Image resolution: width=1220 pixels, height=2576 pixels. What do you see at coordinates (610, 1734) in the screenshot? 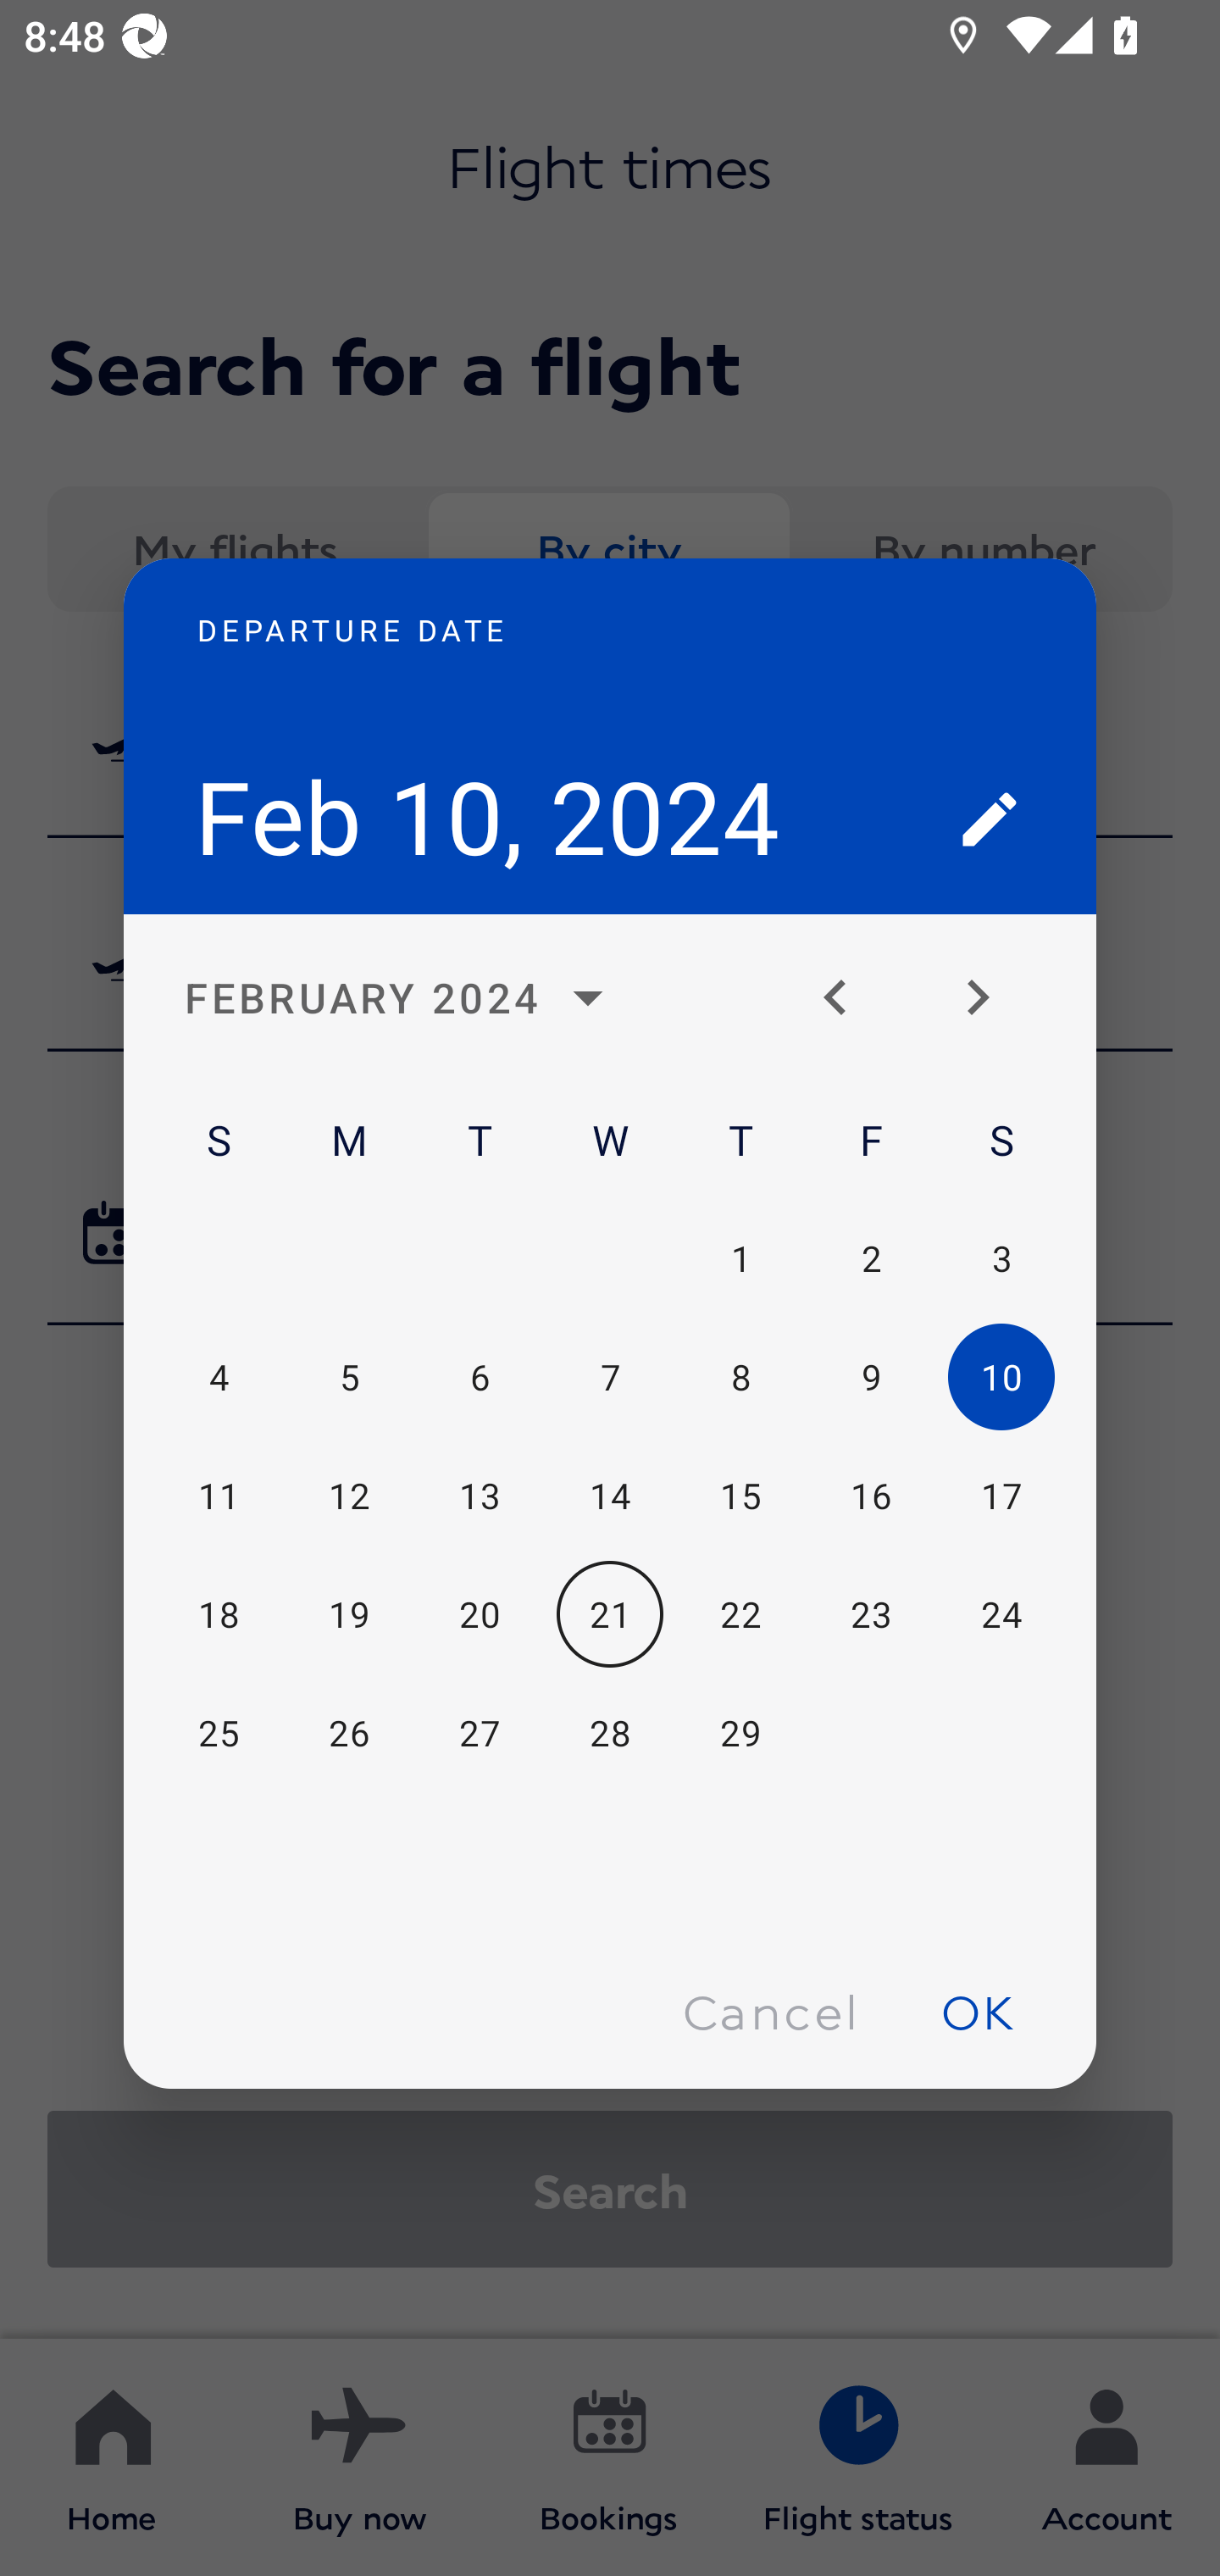
I see `28 Wed, Feb 28` at bounding box center [610, 1734].